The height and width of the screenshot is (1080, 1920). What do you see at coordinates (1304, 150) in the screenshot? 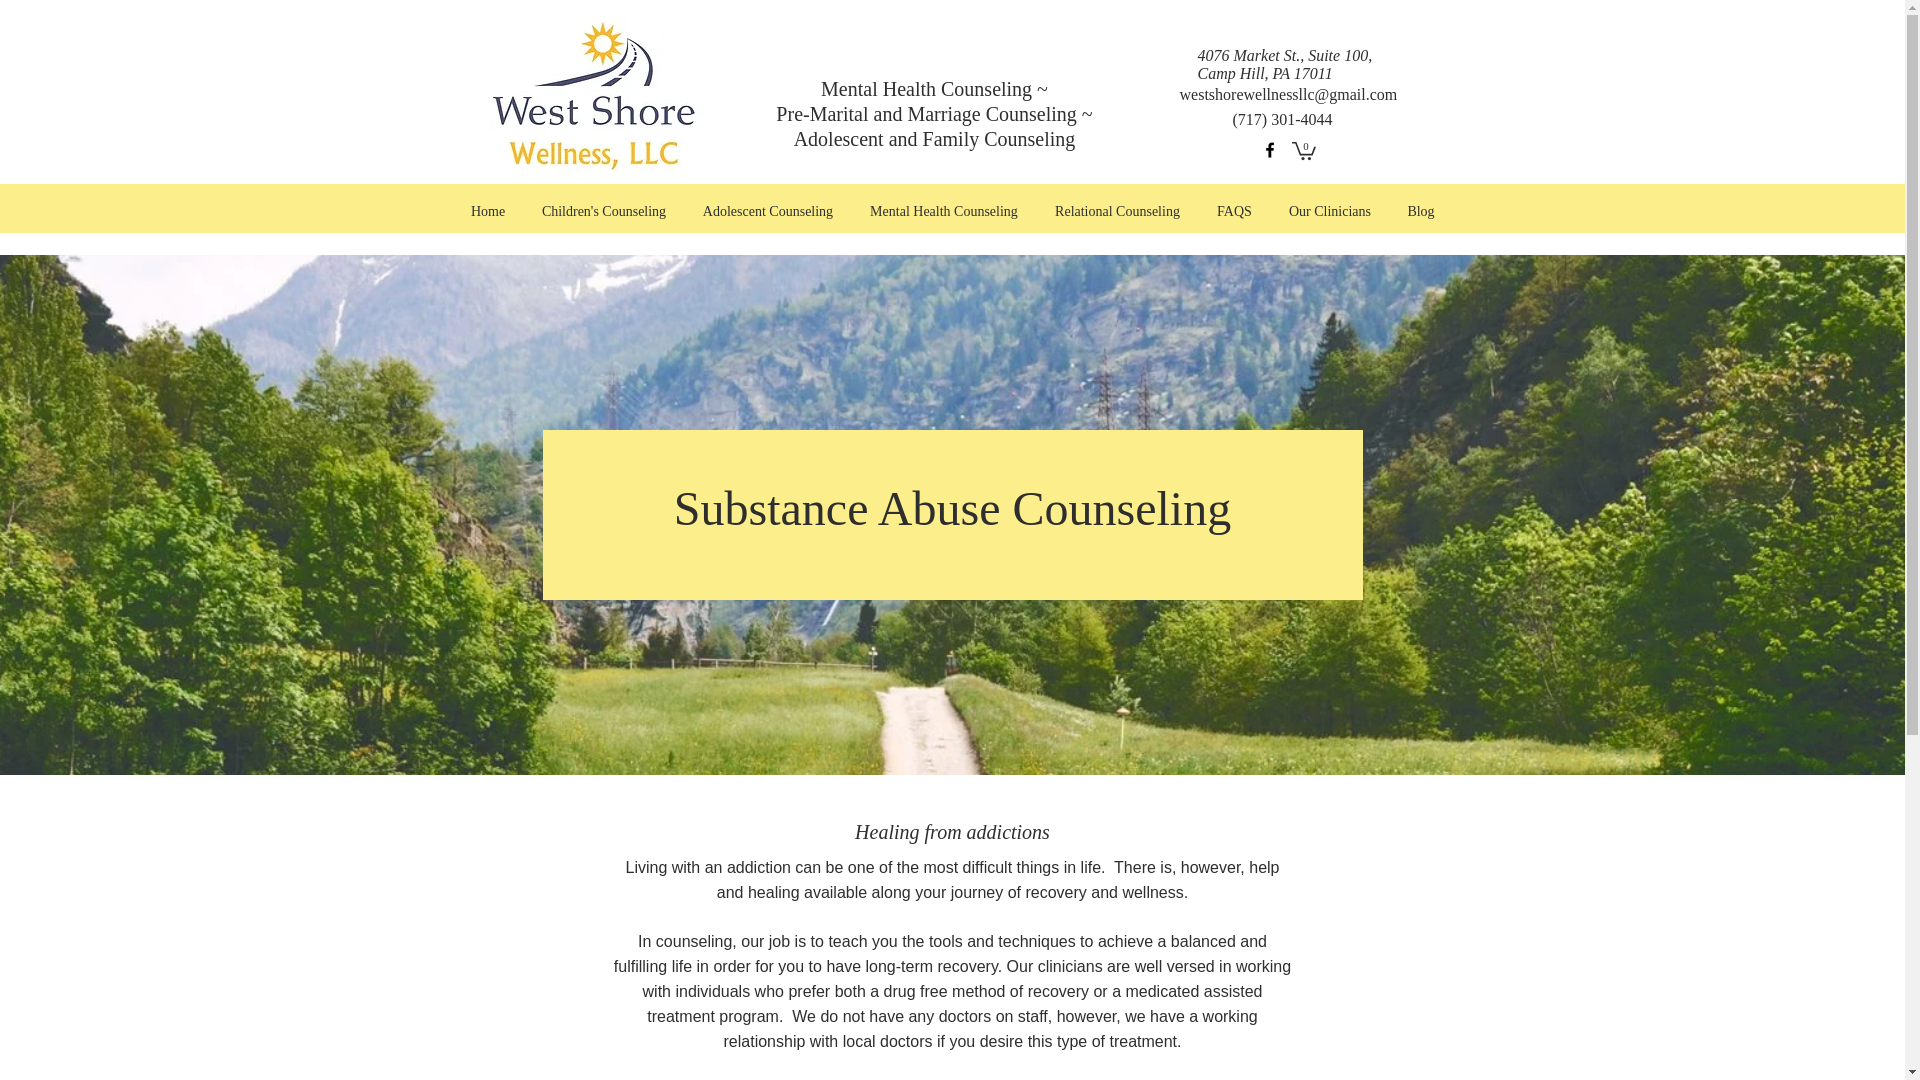
I see `0` at bounding box center [1304, 150].